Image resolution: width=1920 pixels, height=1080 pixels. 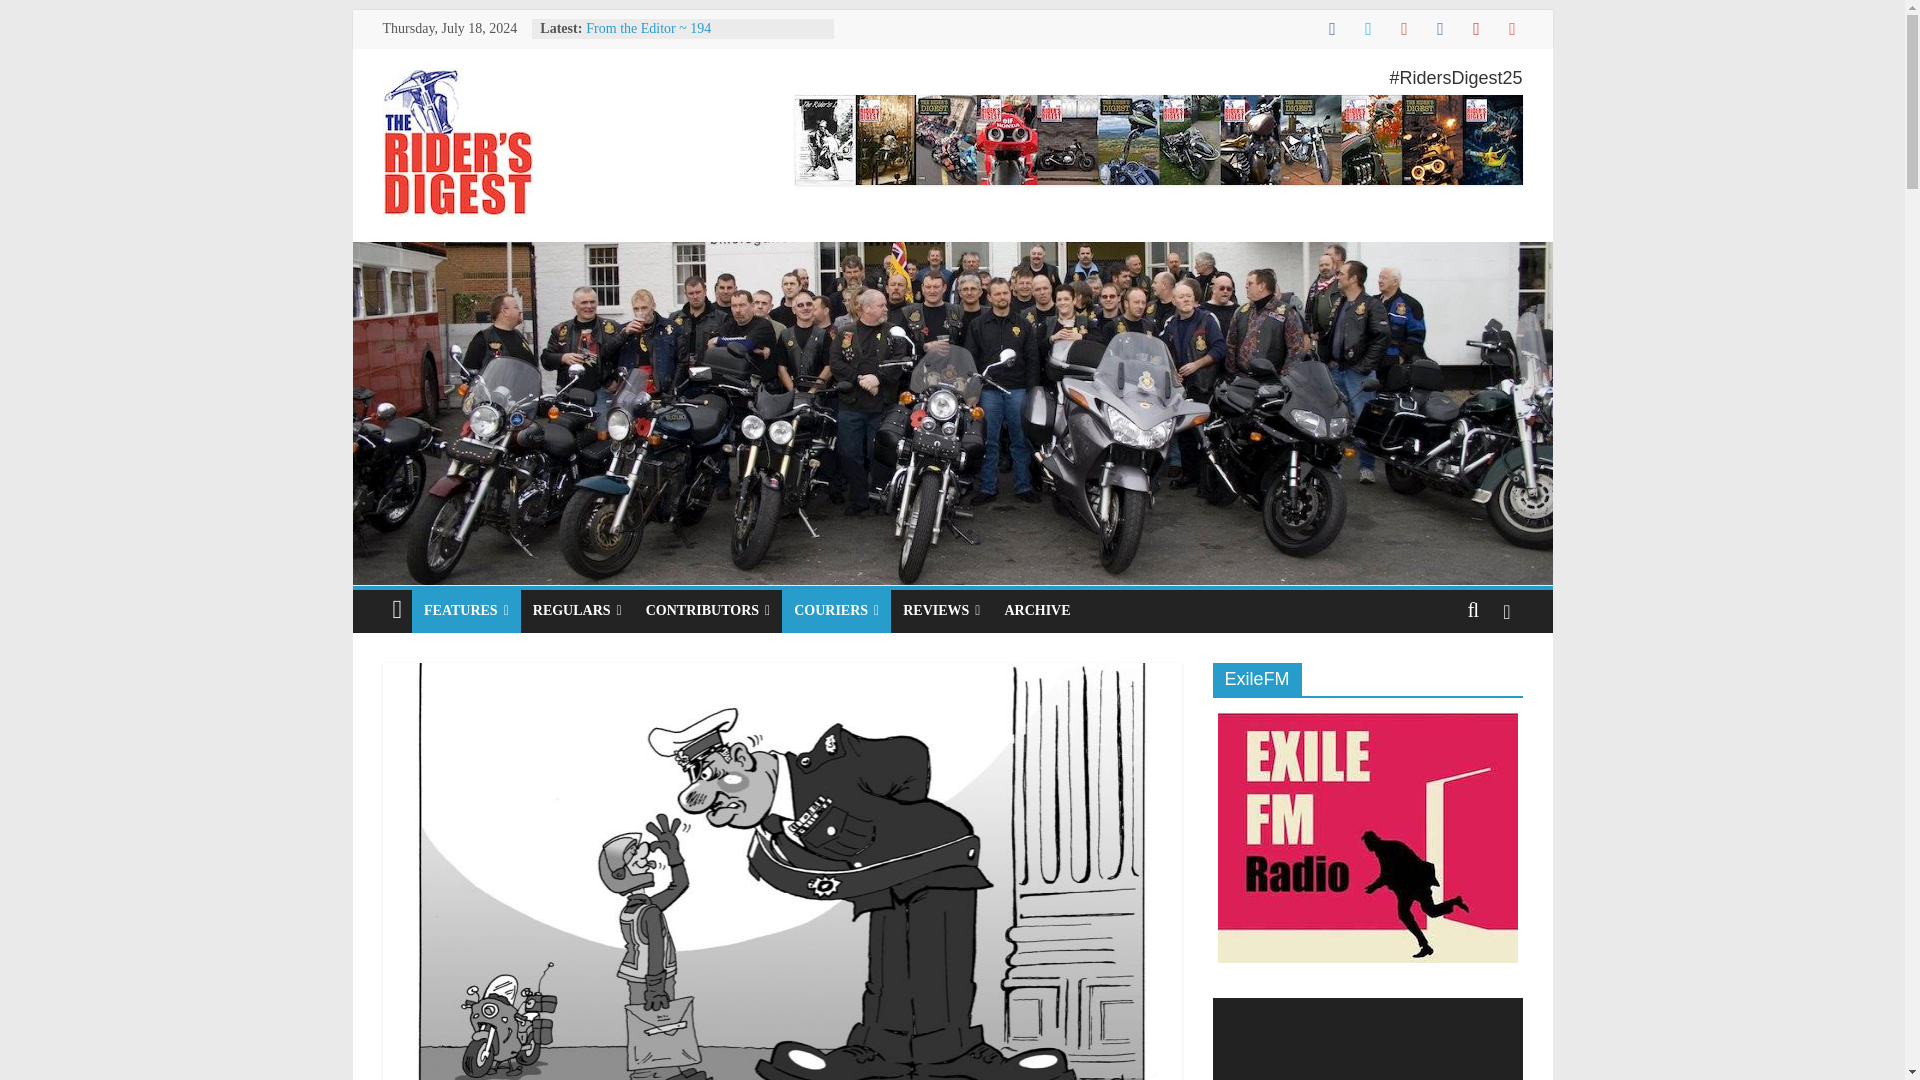 What do you see at coordinates (951, 254) in the screenshot?
I see `The Rider's Digest Live` at bounding box center [951, 254].